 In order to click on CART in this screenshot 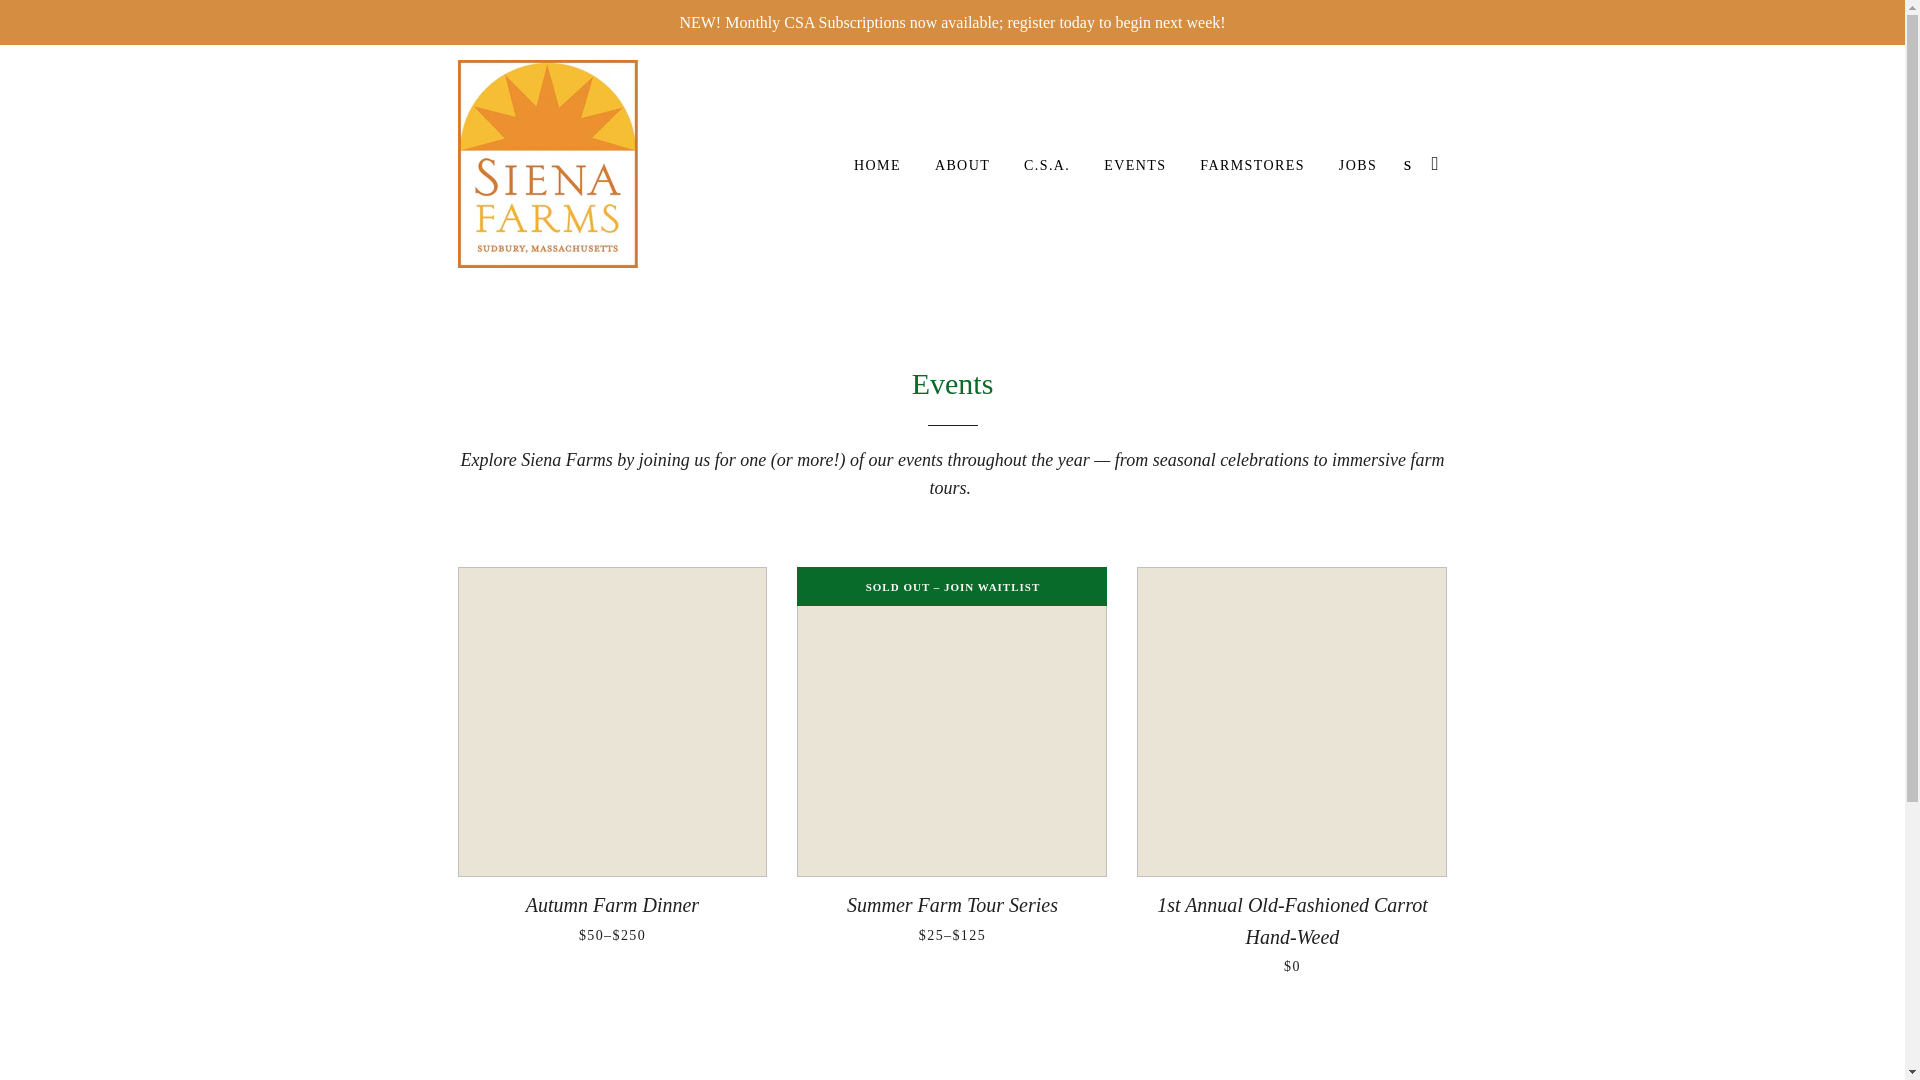, I will do `click(1436, 164)`.